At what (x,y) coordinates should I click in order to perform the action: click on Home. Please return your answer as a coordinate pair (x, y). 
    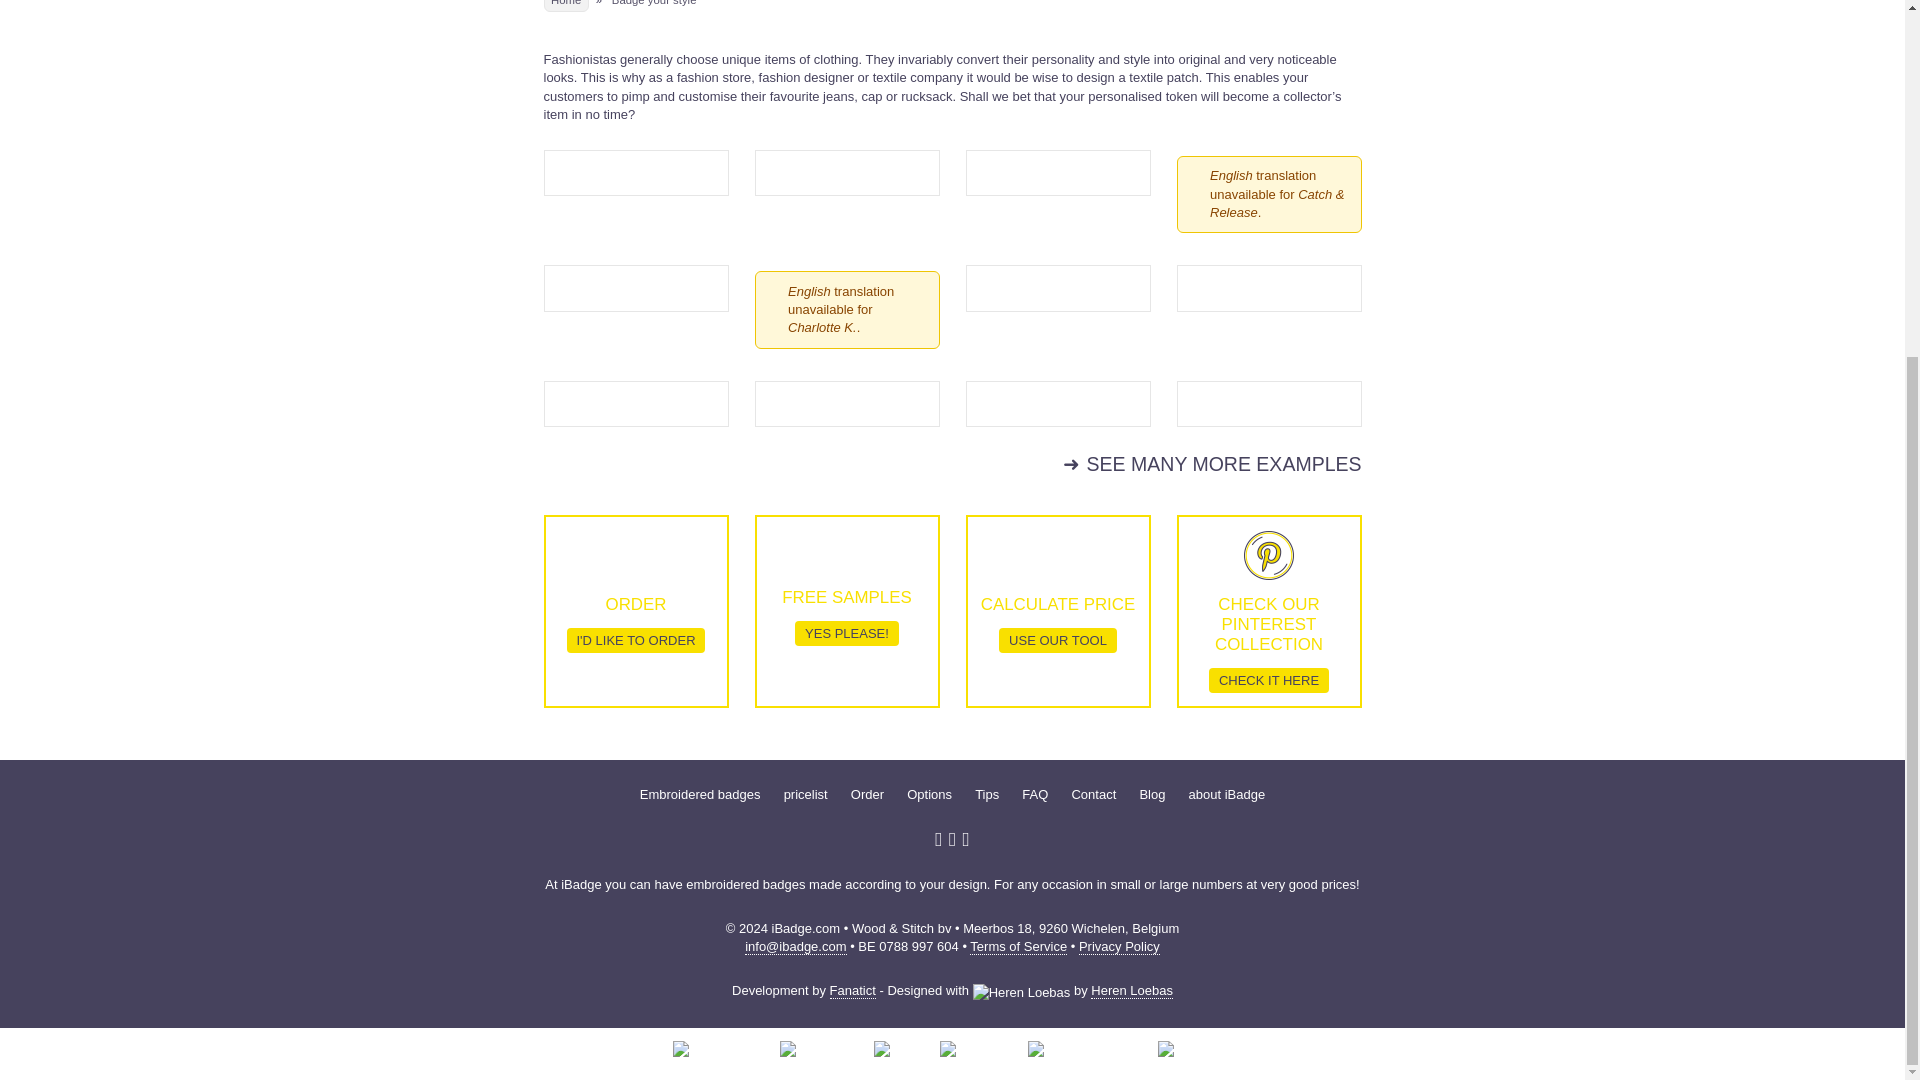
    Looking at the image, I should click on (566, 6).